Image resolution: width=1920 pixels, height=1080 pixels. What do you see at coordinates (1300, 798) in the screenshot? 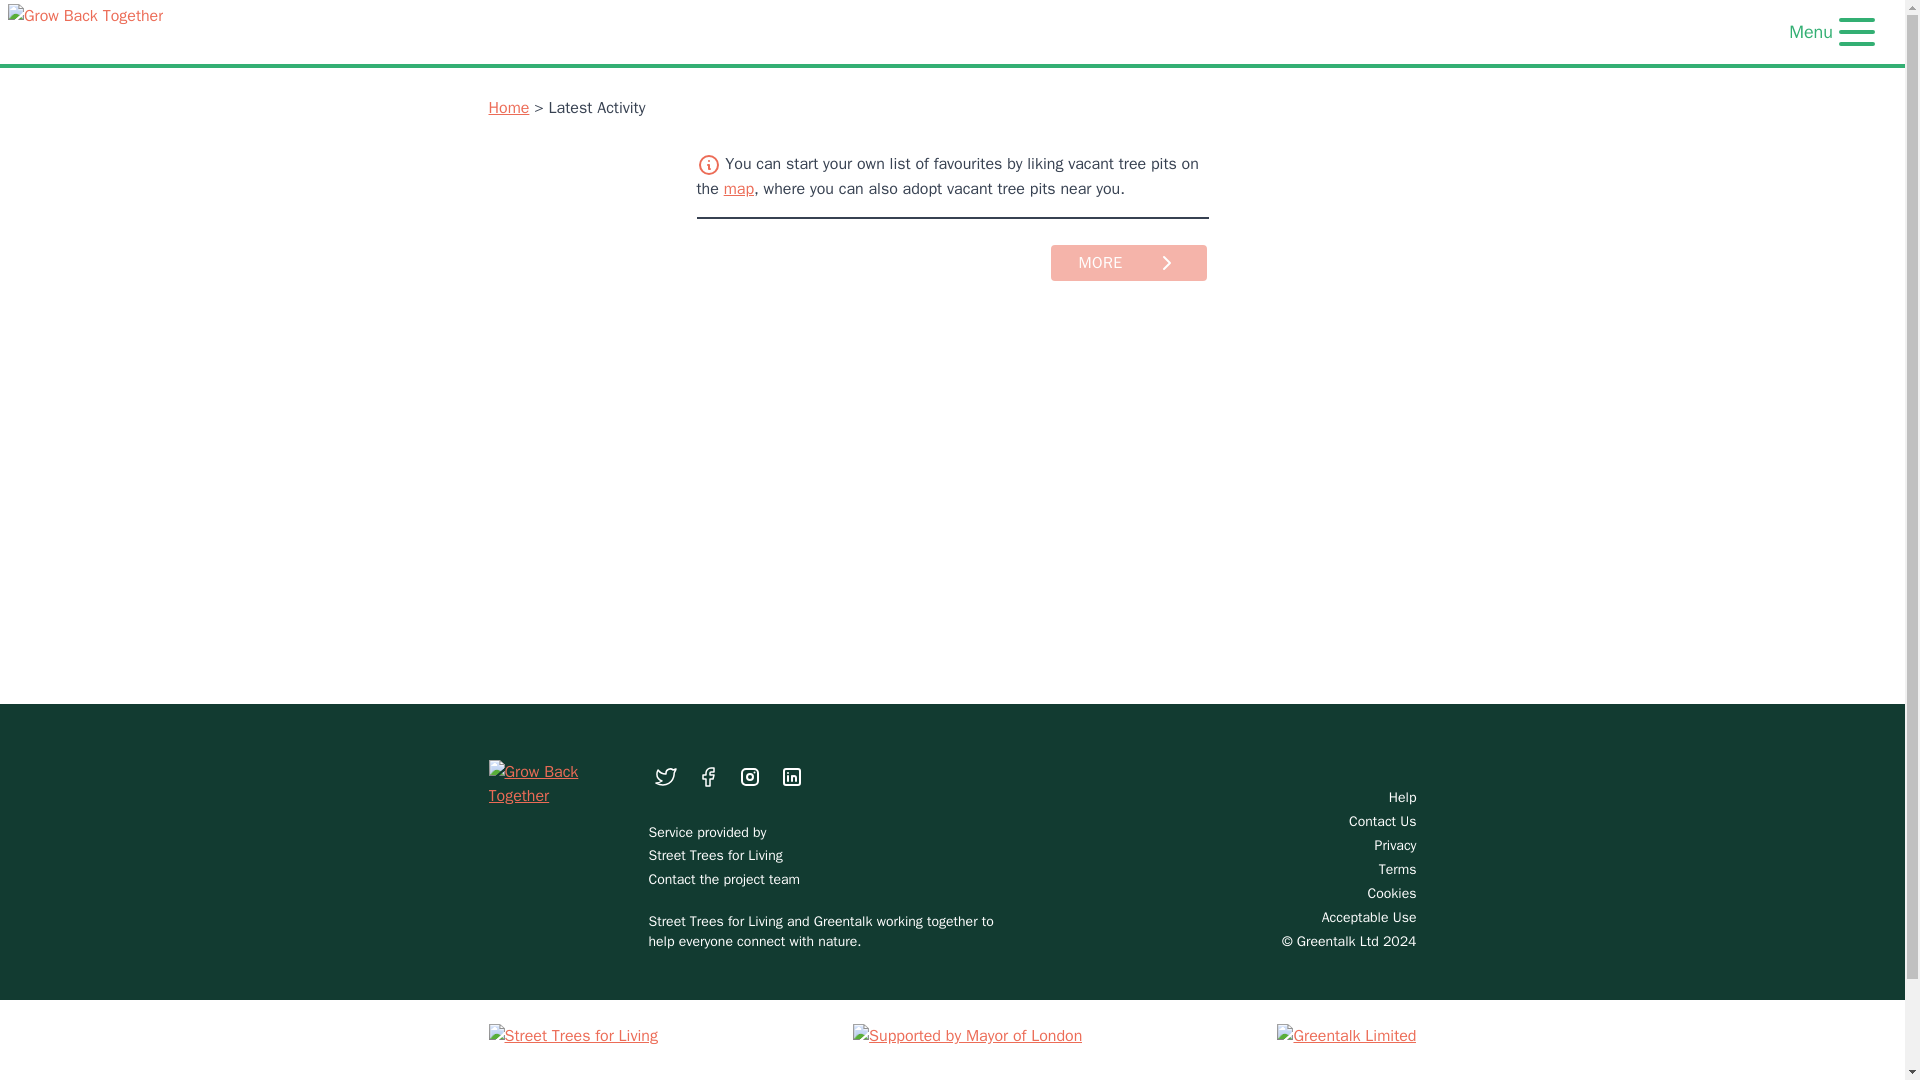
I see `Help` at bounding box center [1300, 798].